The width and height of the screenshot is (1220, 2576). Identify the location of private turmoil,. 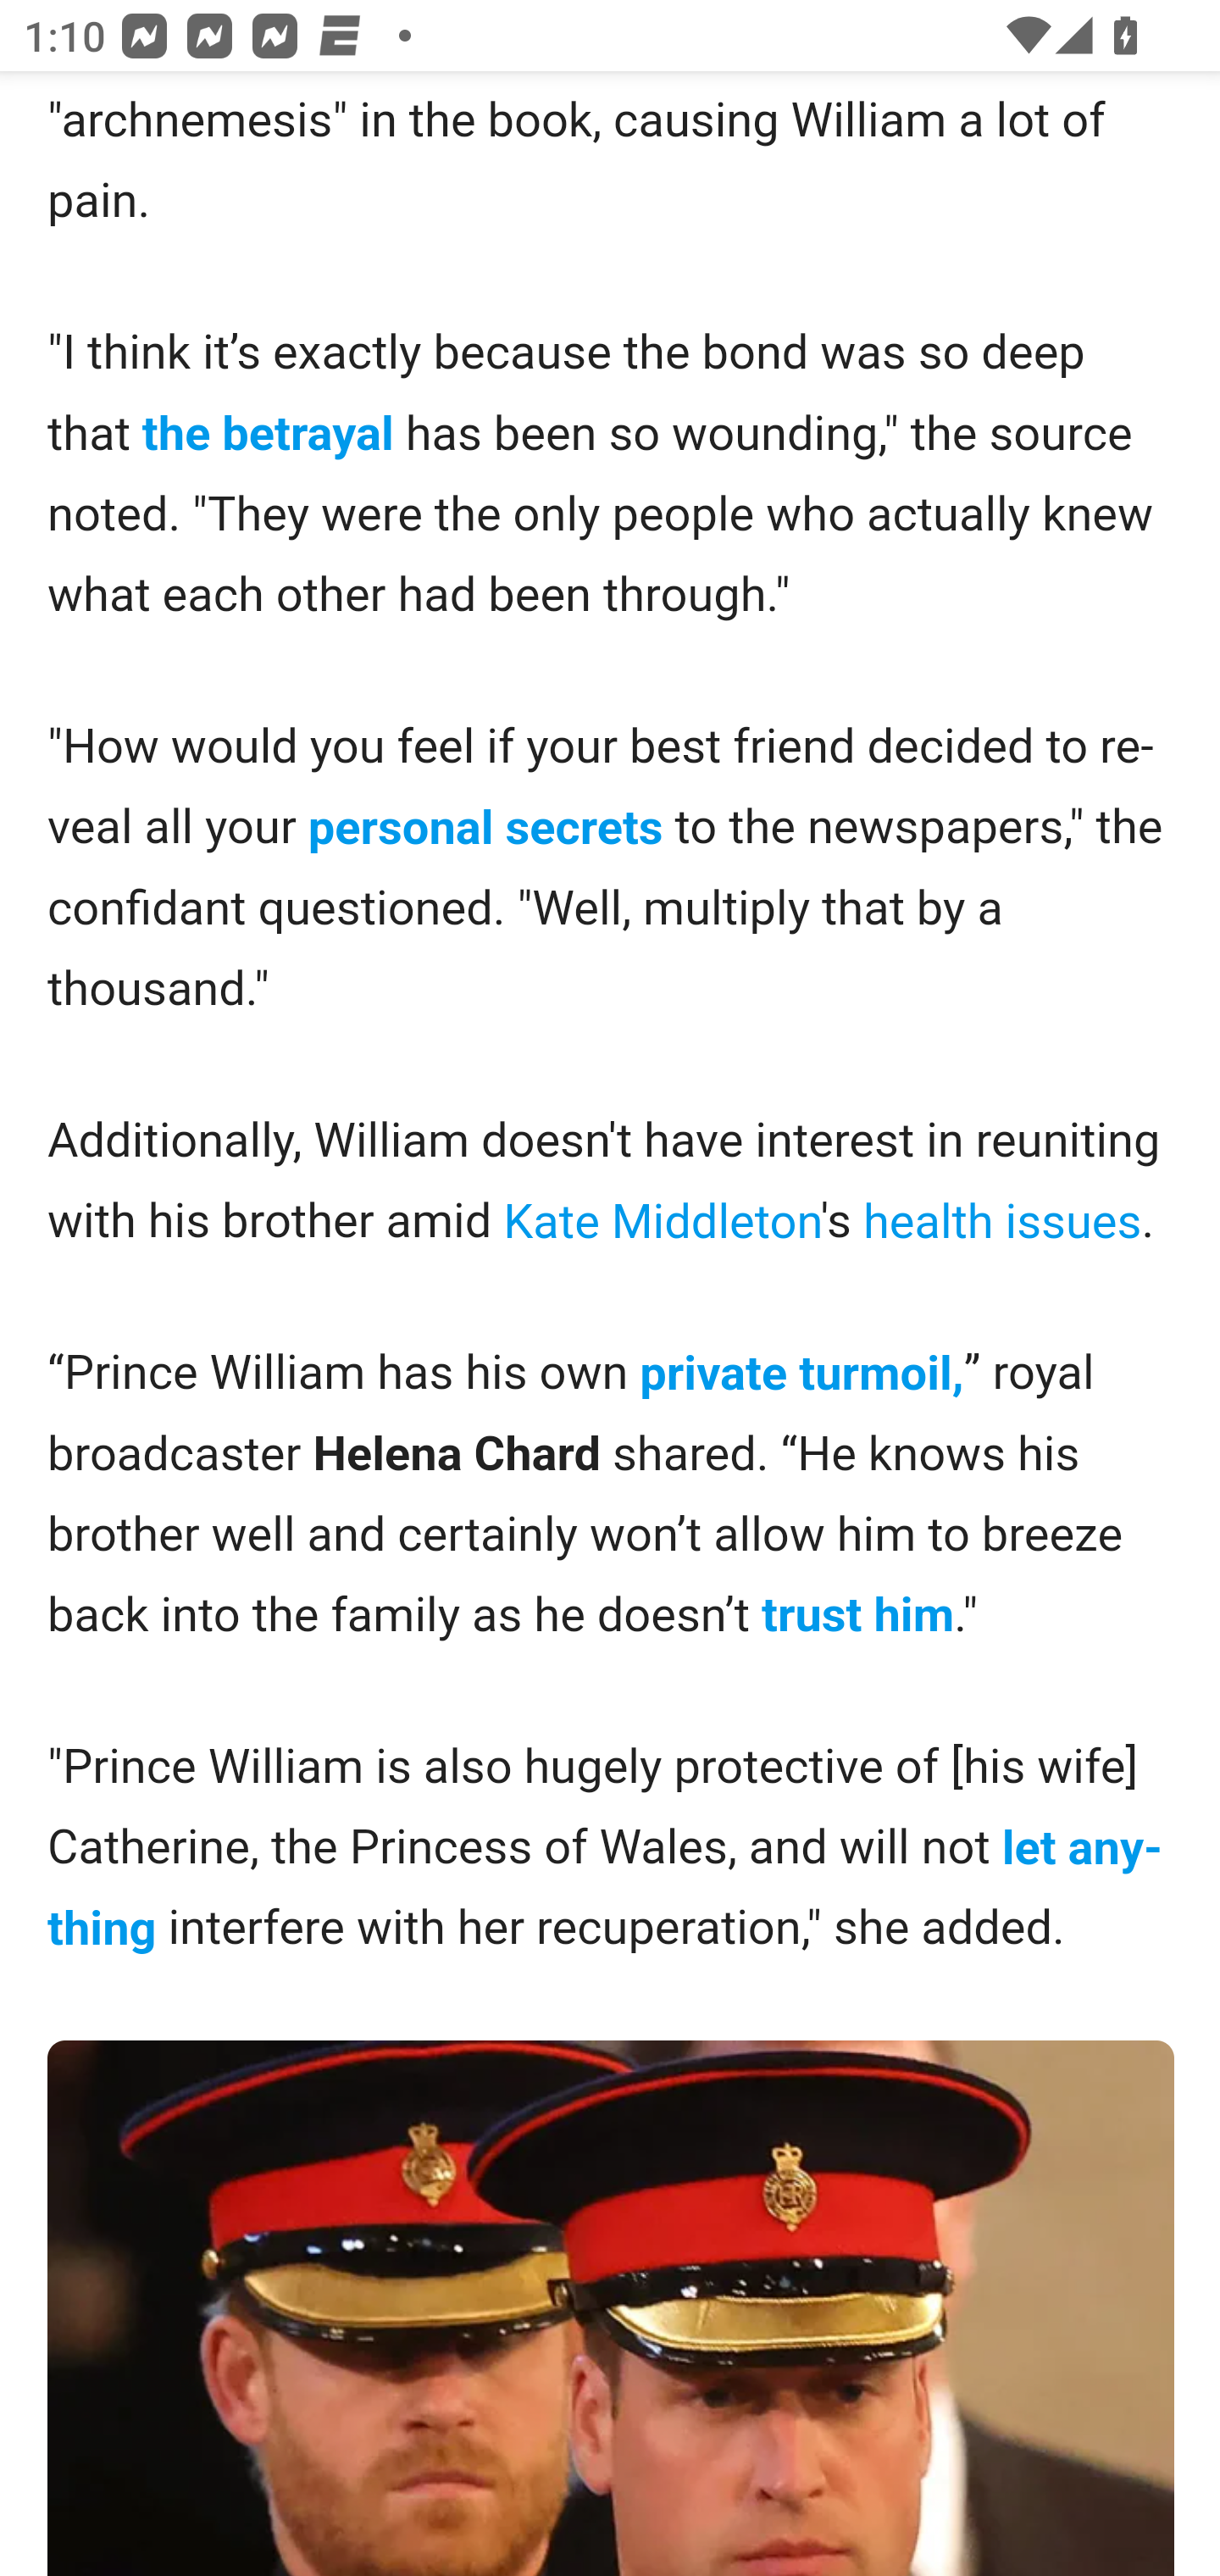
(801, 1373).